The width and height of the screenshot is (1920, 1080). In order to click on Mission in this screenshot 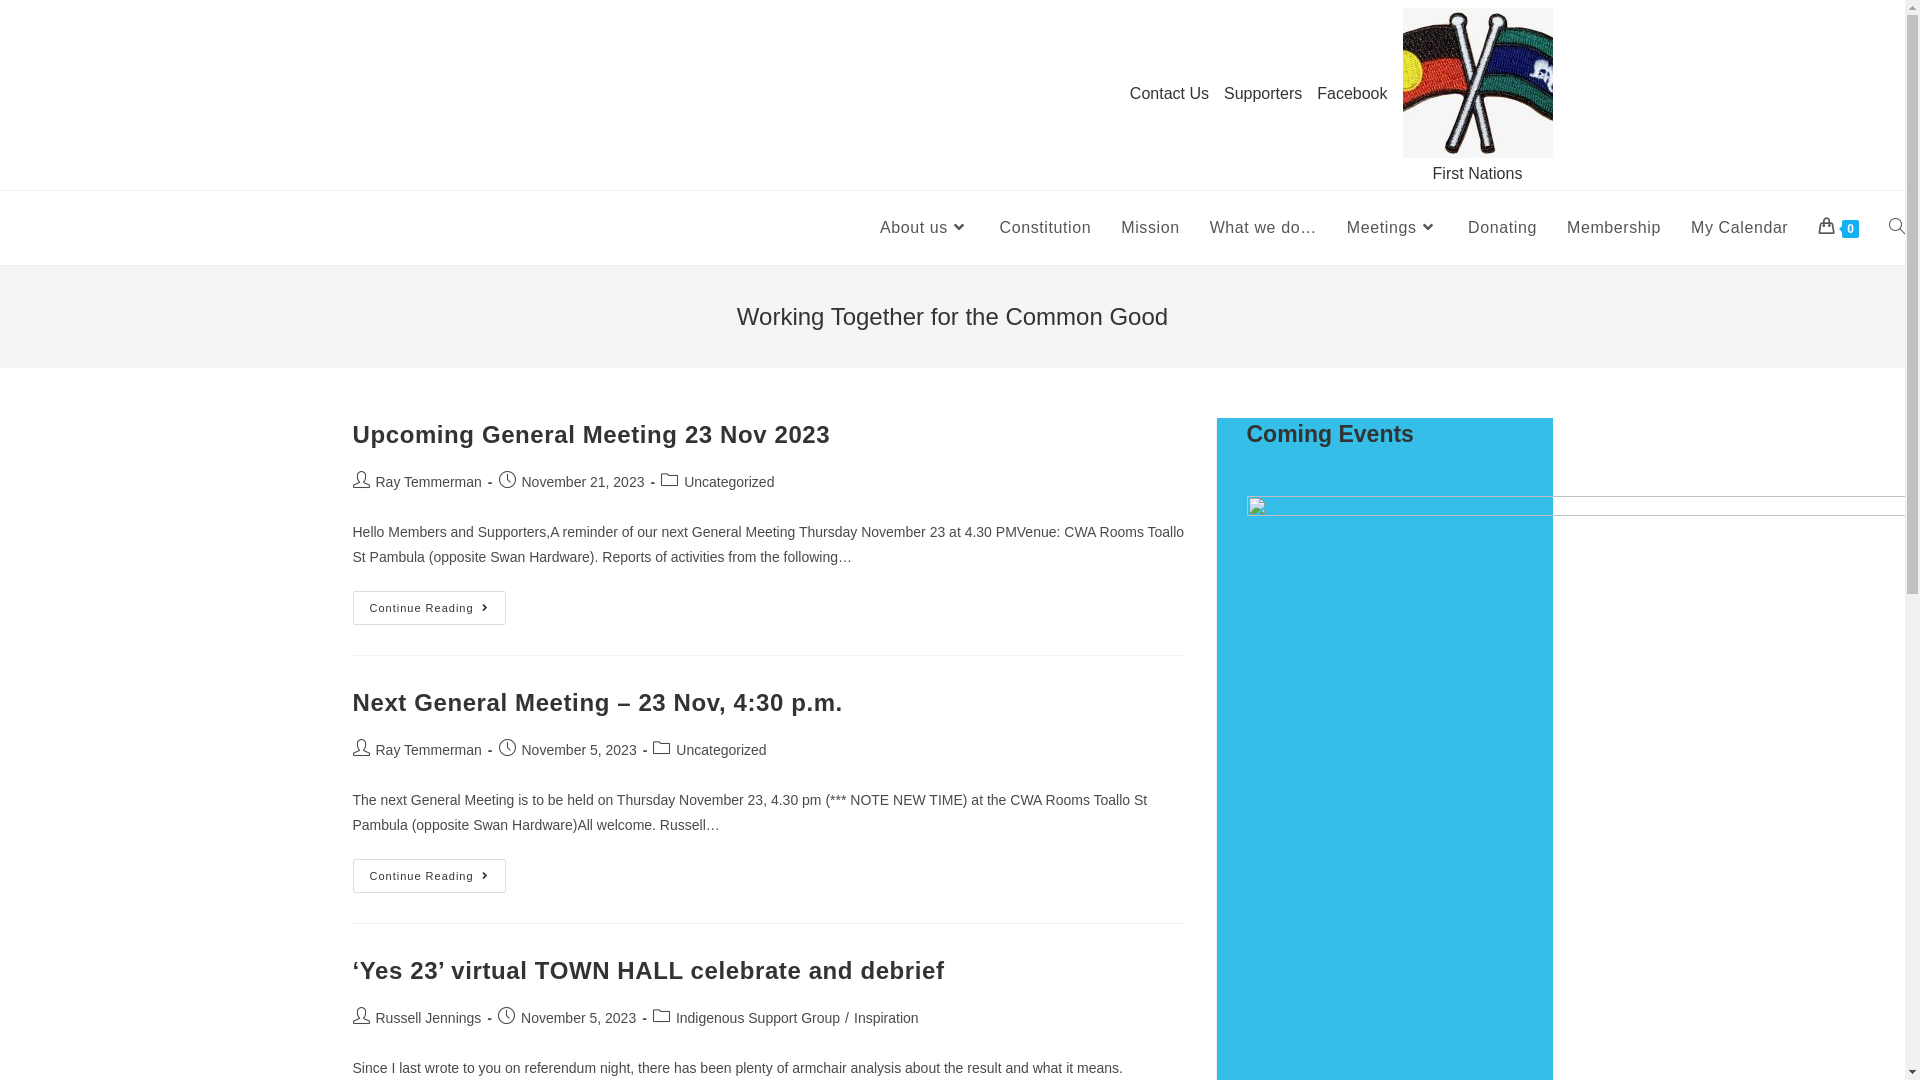, I will do `click(1150, 228)`.